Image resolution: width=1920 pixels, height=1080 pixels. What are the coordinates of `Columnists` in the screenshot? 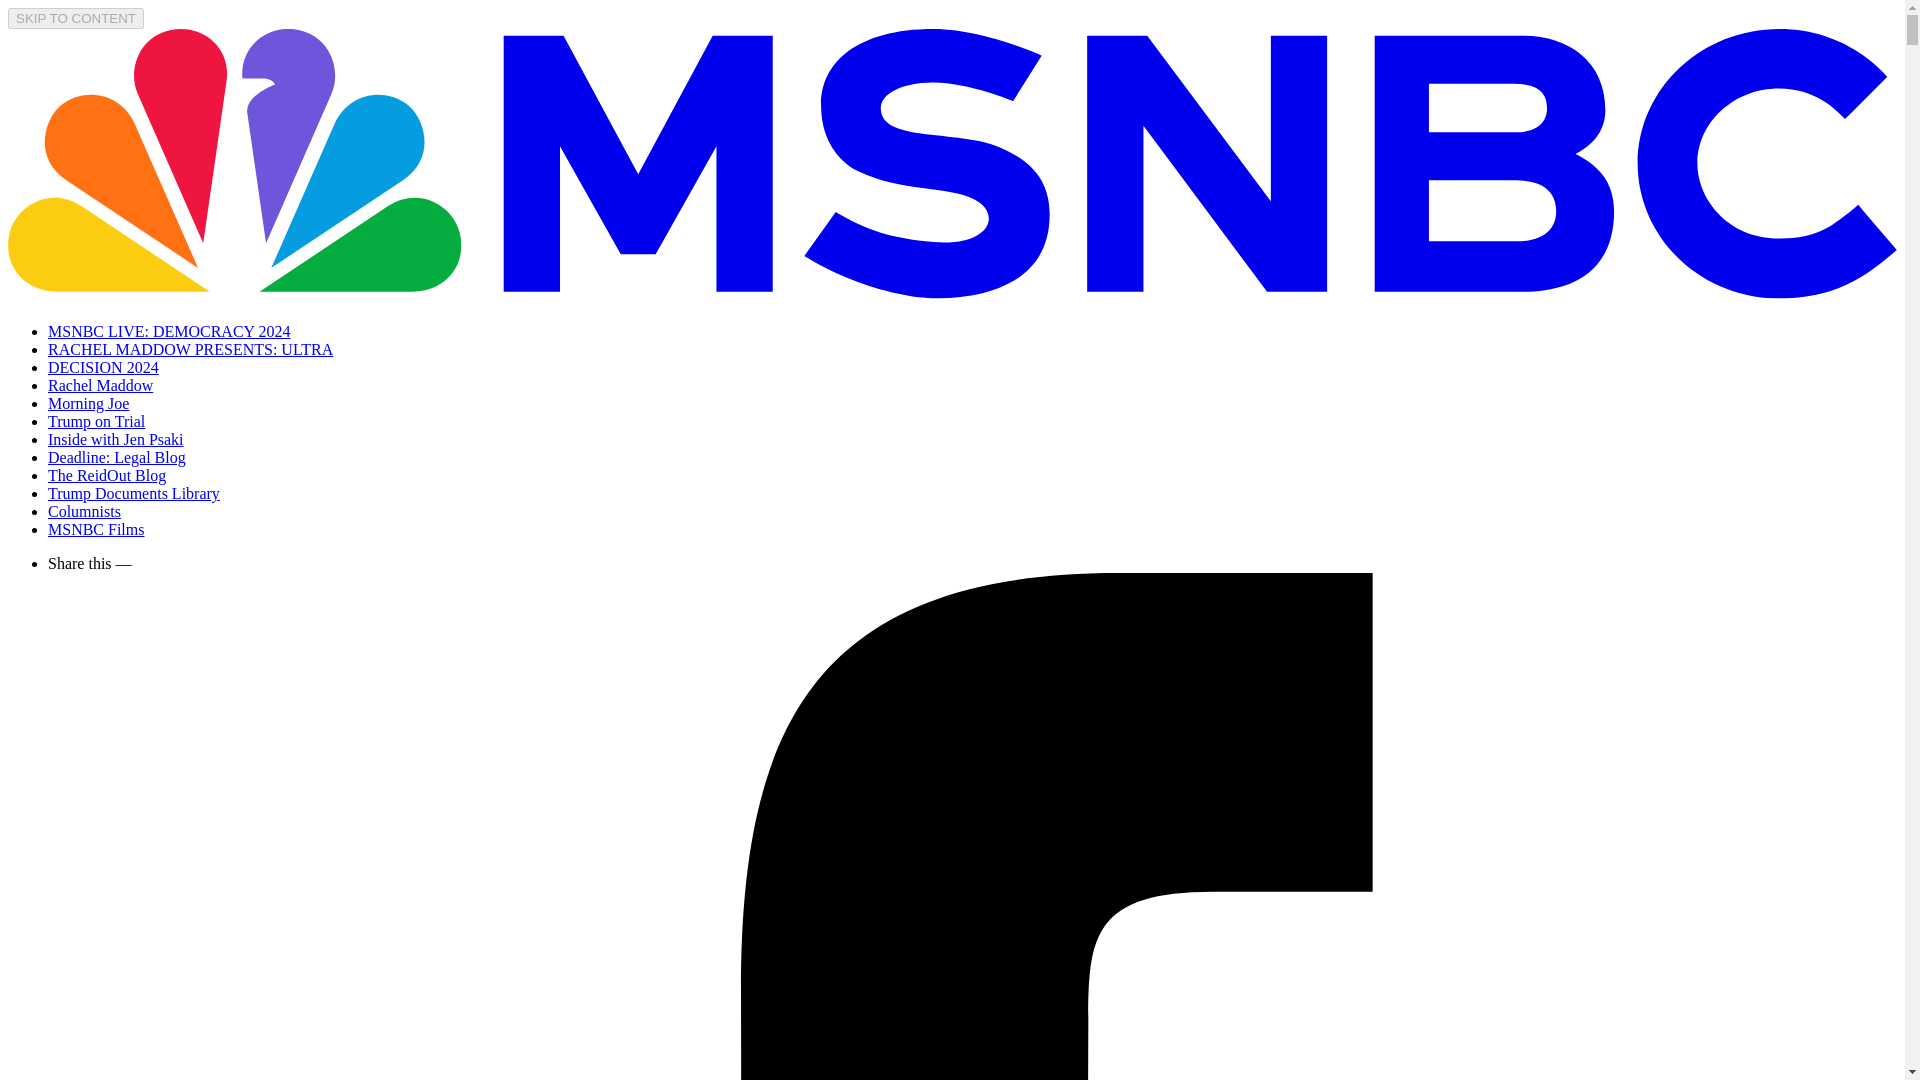 It's located at (84, 511).